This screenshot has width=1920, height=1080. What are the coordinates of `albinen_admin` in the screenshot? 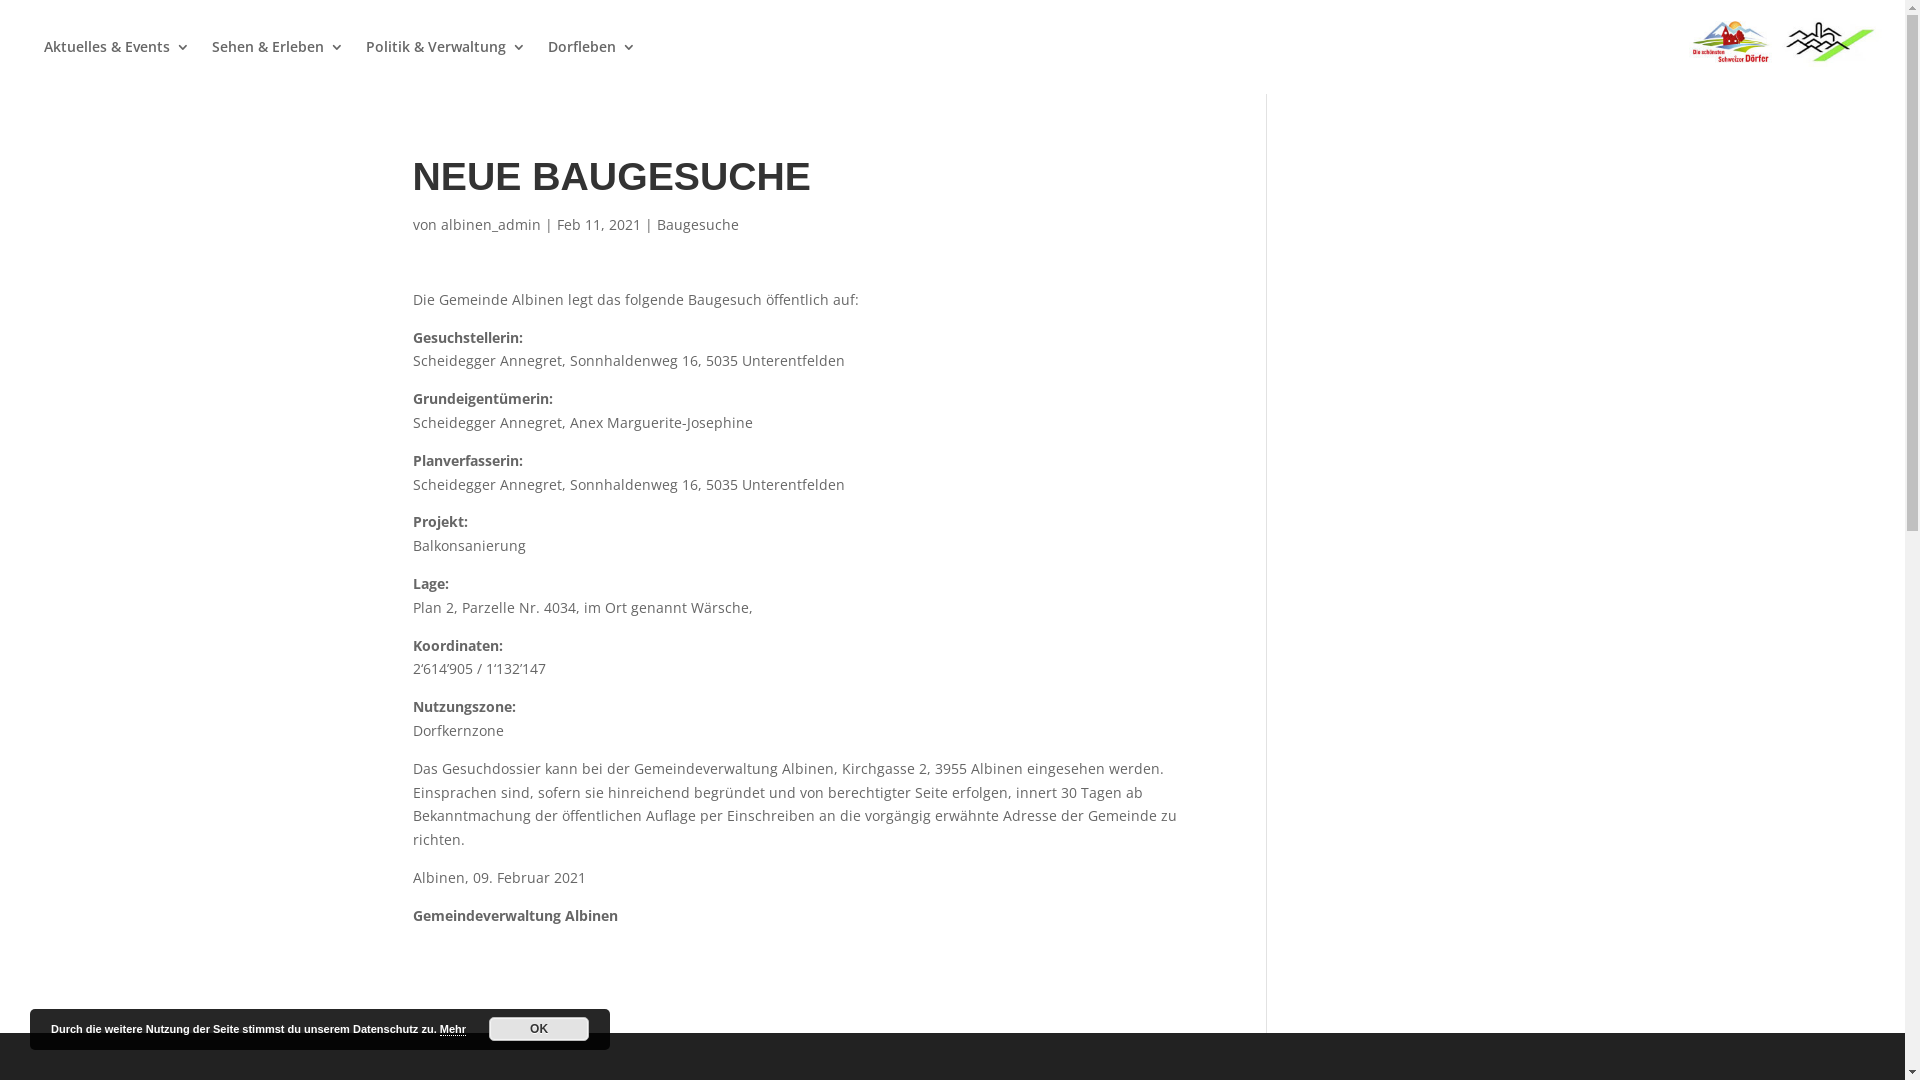 It's located at (490, 224).